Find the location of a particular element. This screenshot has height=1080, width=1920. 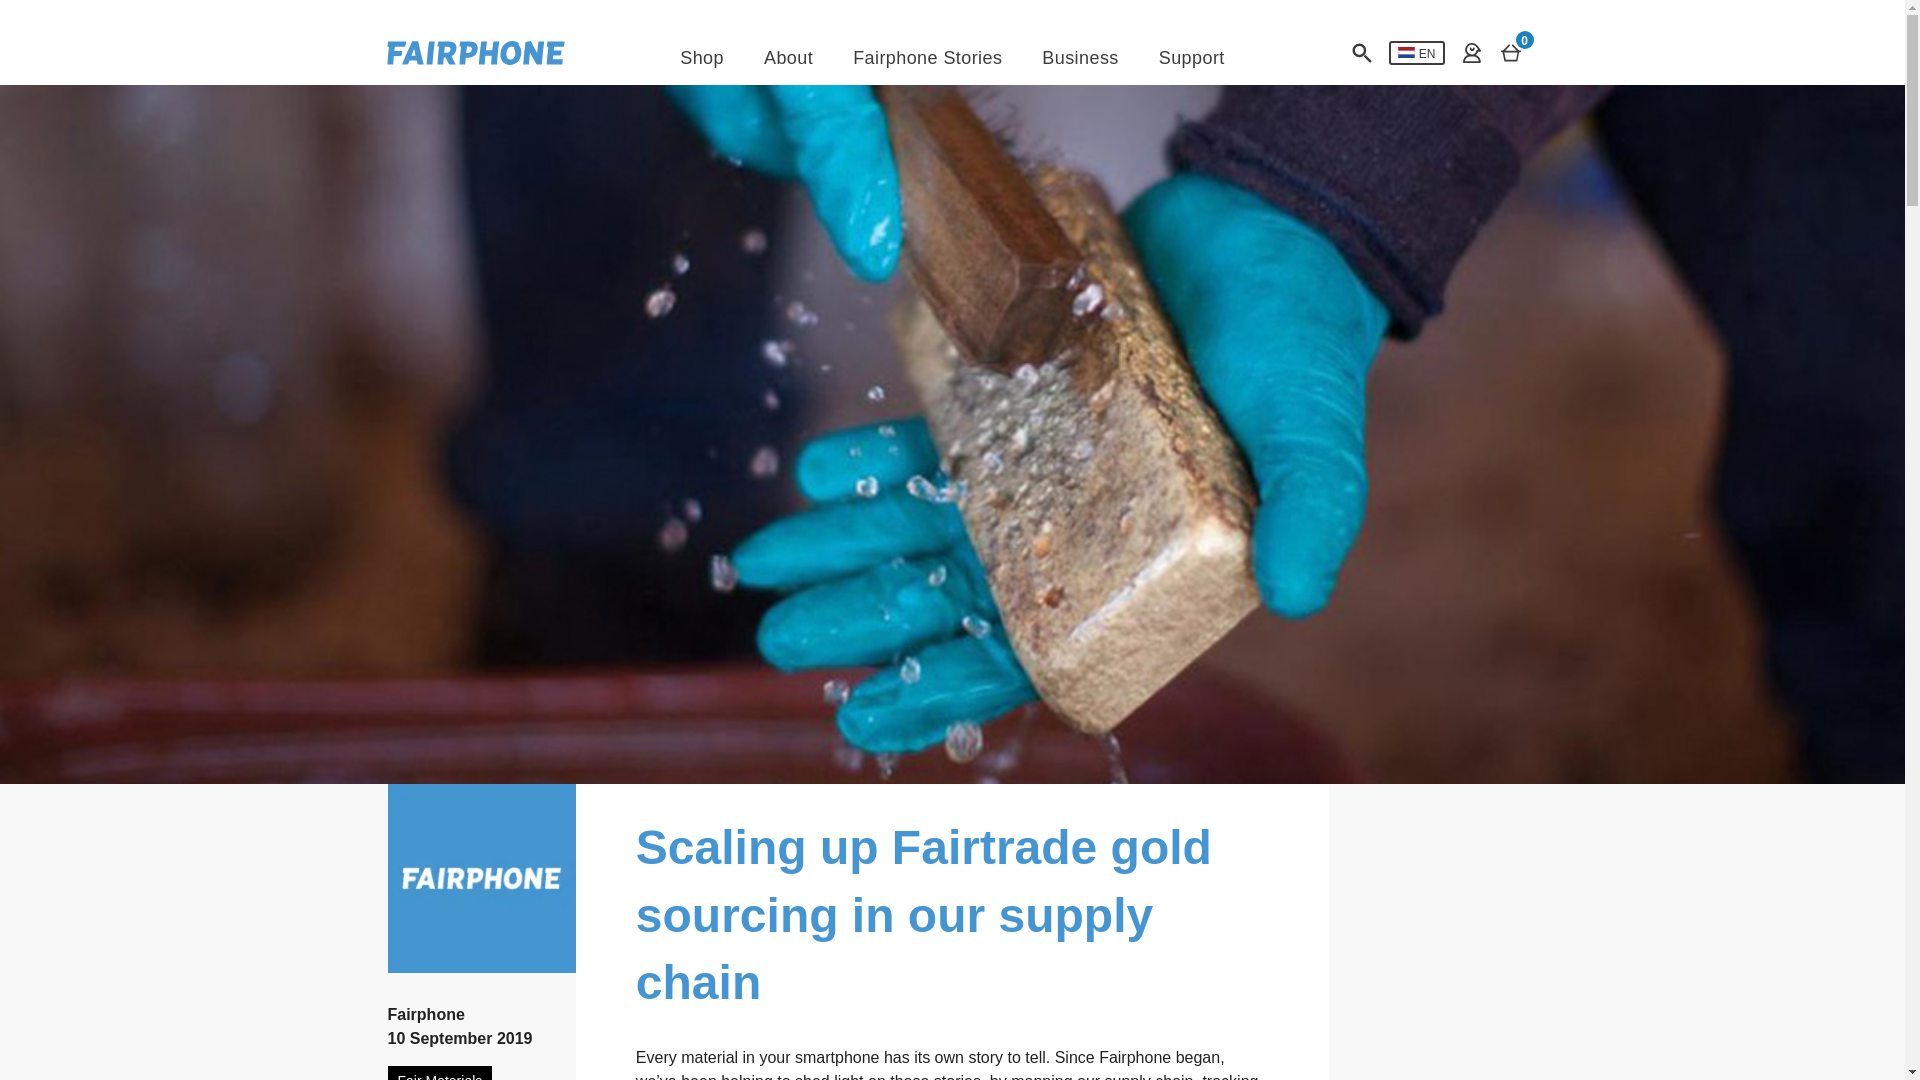

Support is located at coordinates (1192, 58).